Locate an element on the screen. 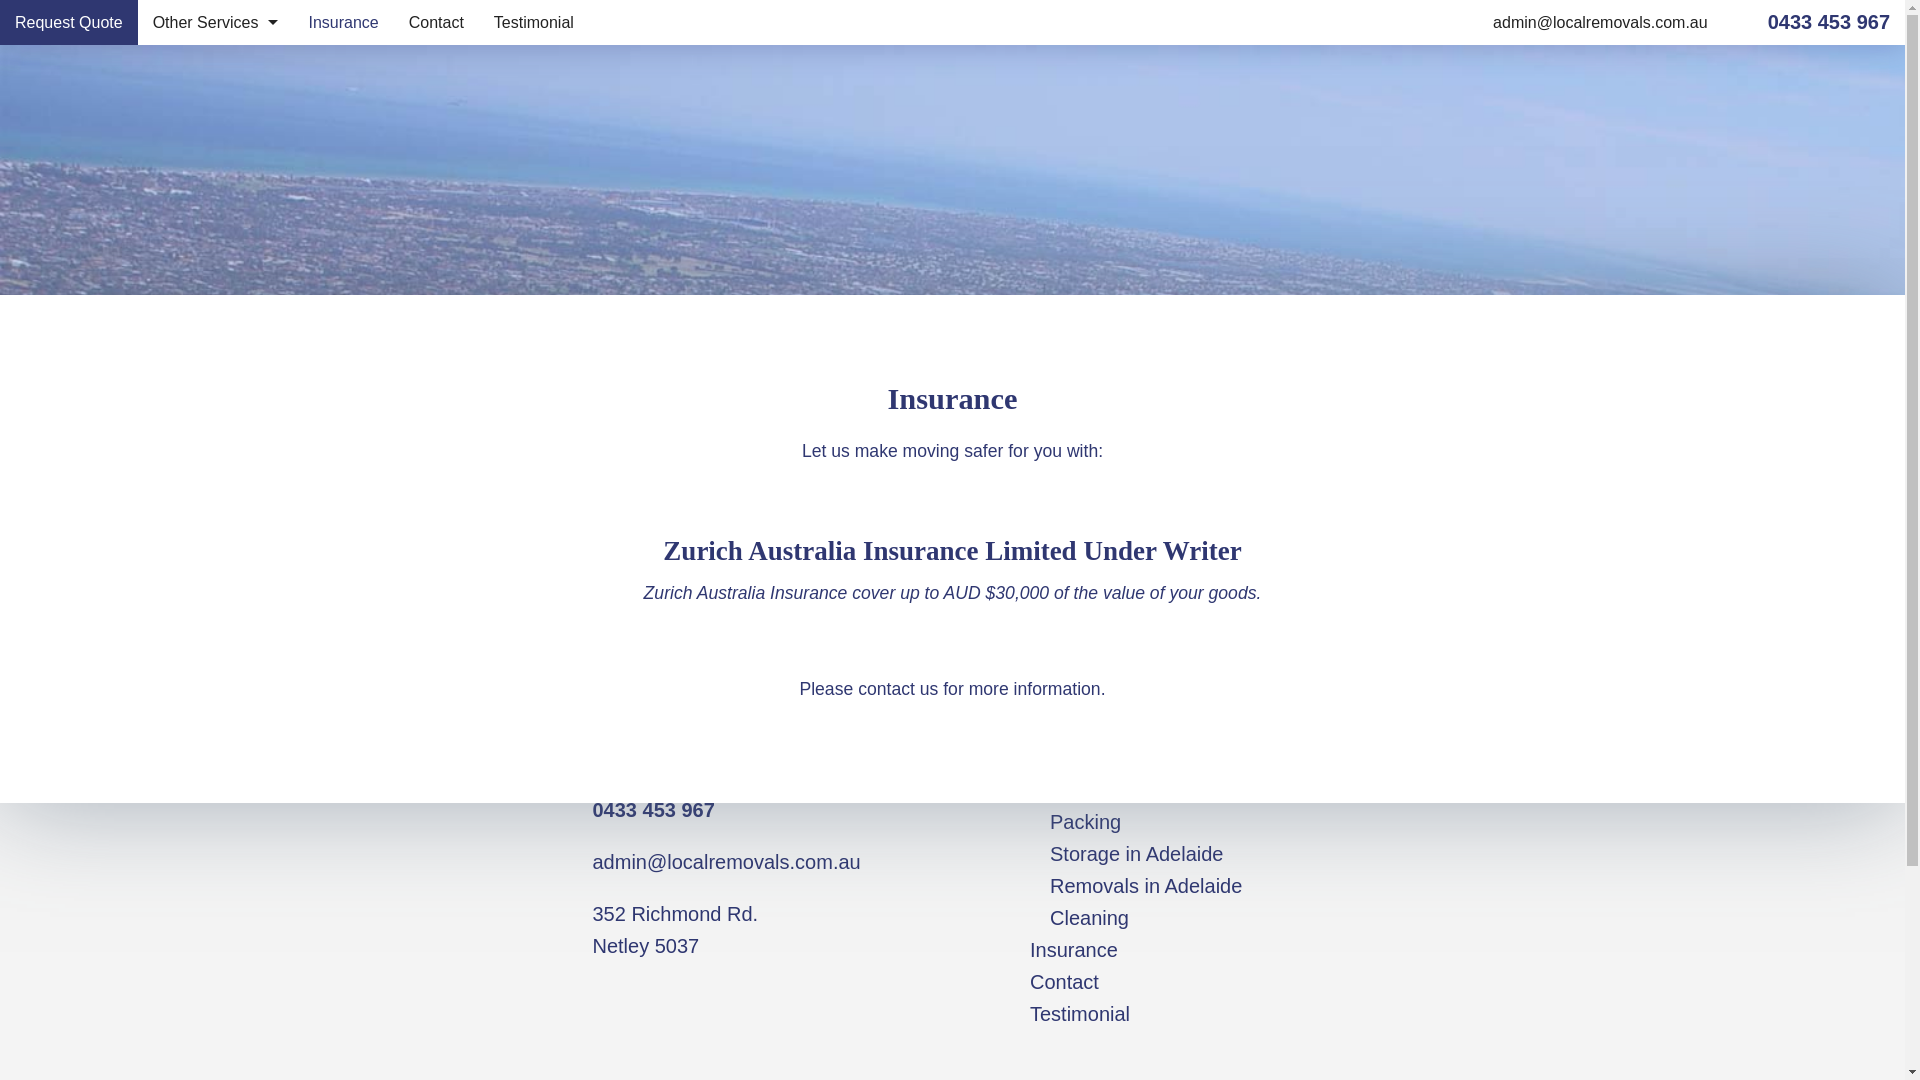 This screenshot has width=1920, height=1080. Packing is located at coordinates (216, 112).